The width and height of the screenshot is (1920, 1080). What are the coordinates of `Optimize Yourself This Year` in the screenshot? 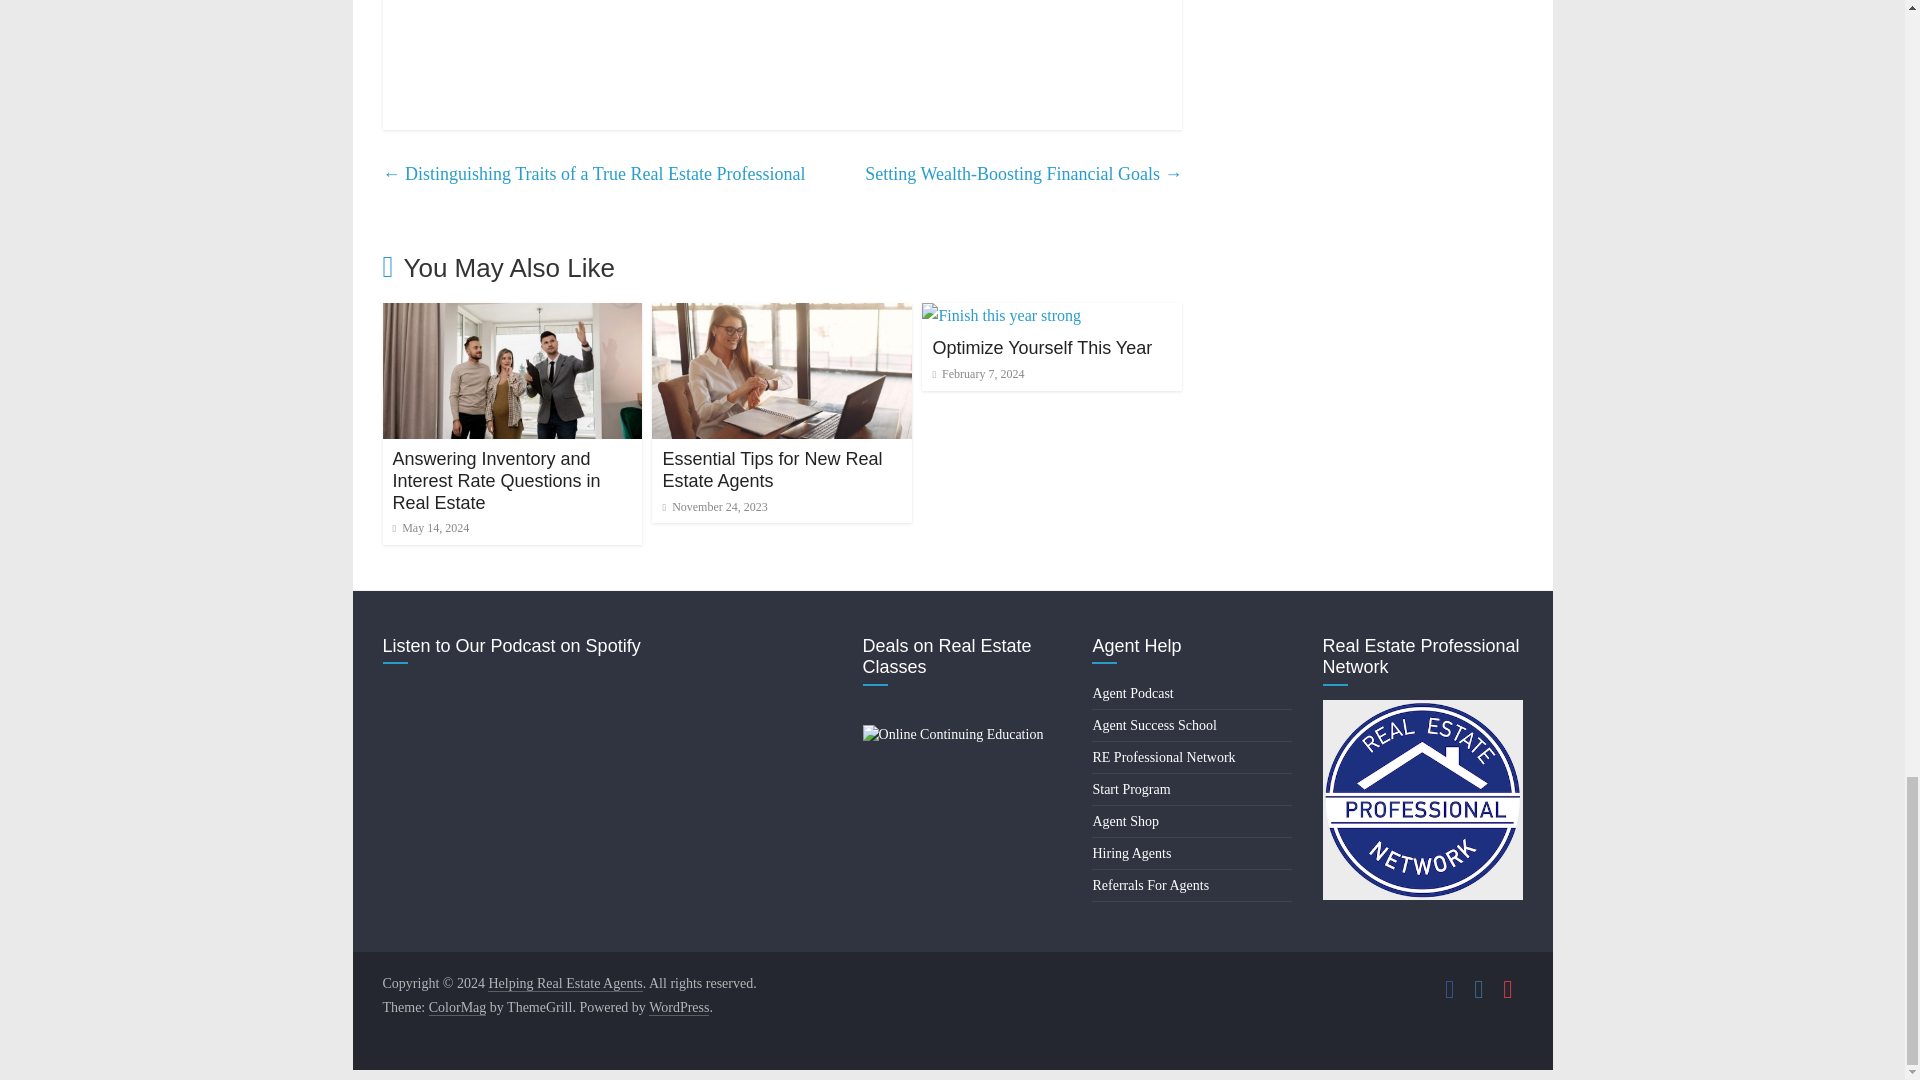 It's located at (1042, 348).